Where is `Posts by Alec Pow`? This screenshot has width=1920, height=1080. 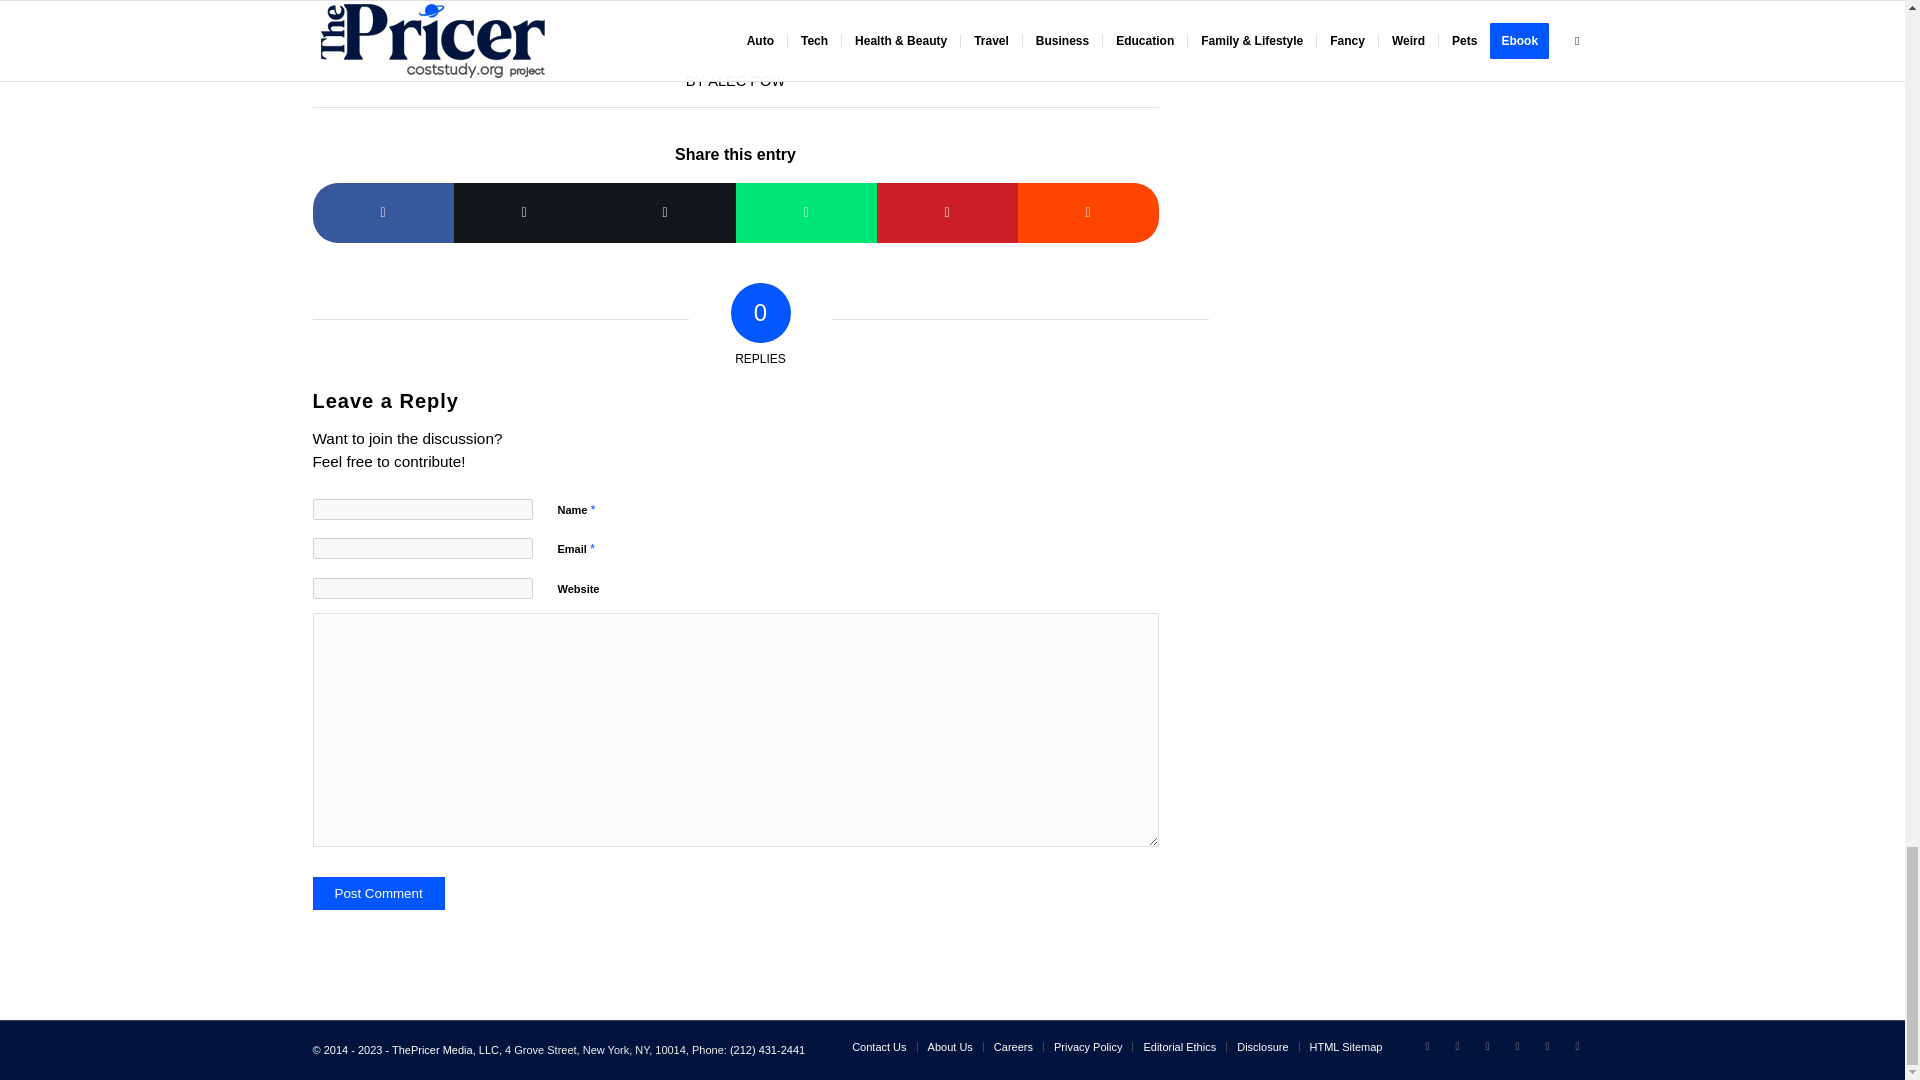
Posts by Alec Pow is located at coordinates (746, 80).